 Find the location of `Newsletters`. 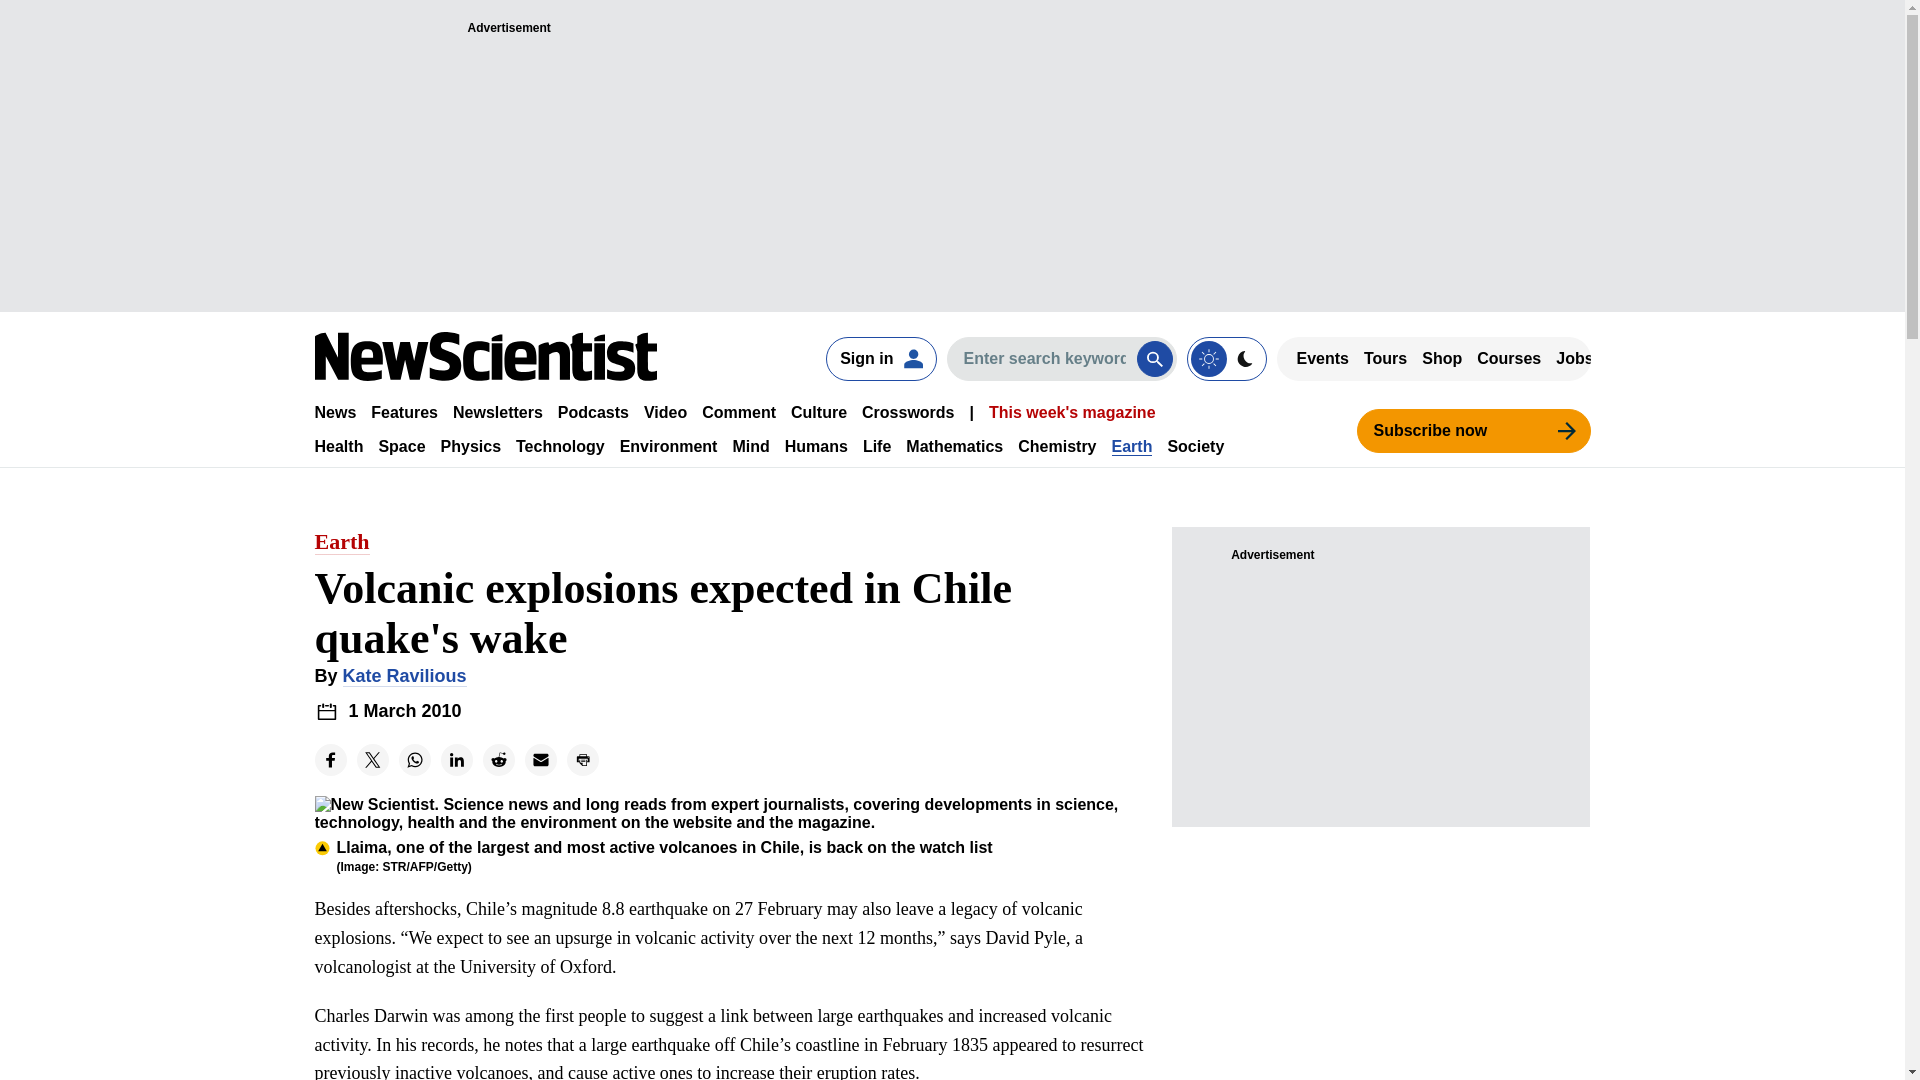

Newsletters is located at coordinates (498, 412).